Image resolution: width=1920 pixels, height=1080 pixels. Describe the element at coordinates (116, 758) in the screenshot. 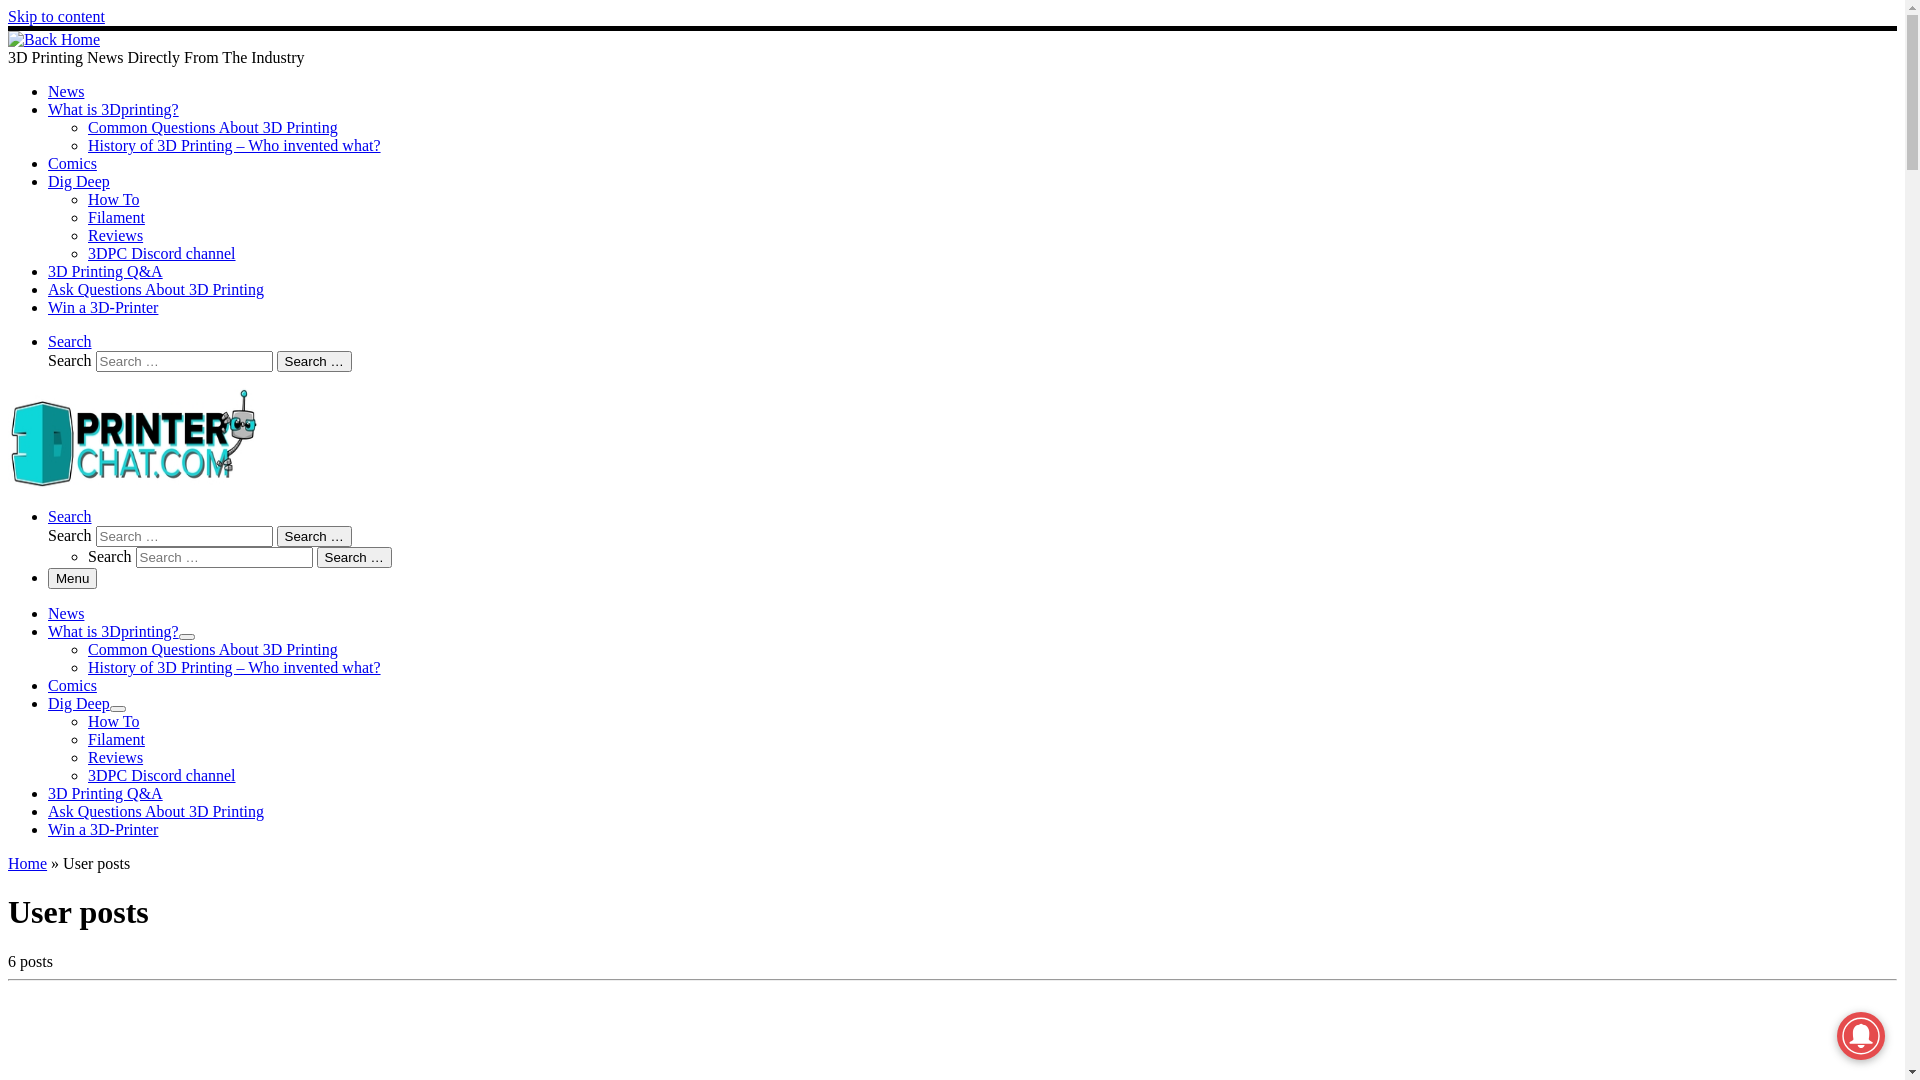

I see `Reviews` at that location.